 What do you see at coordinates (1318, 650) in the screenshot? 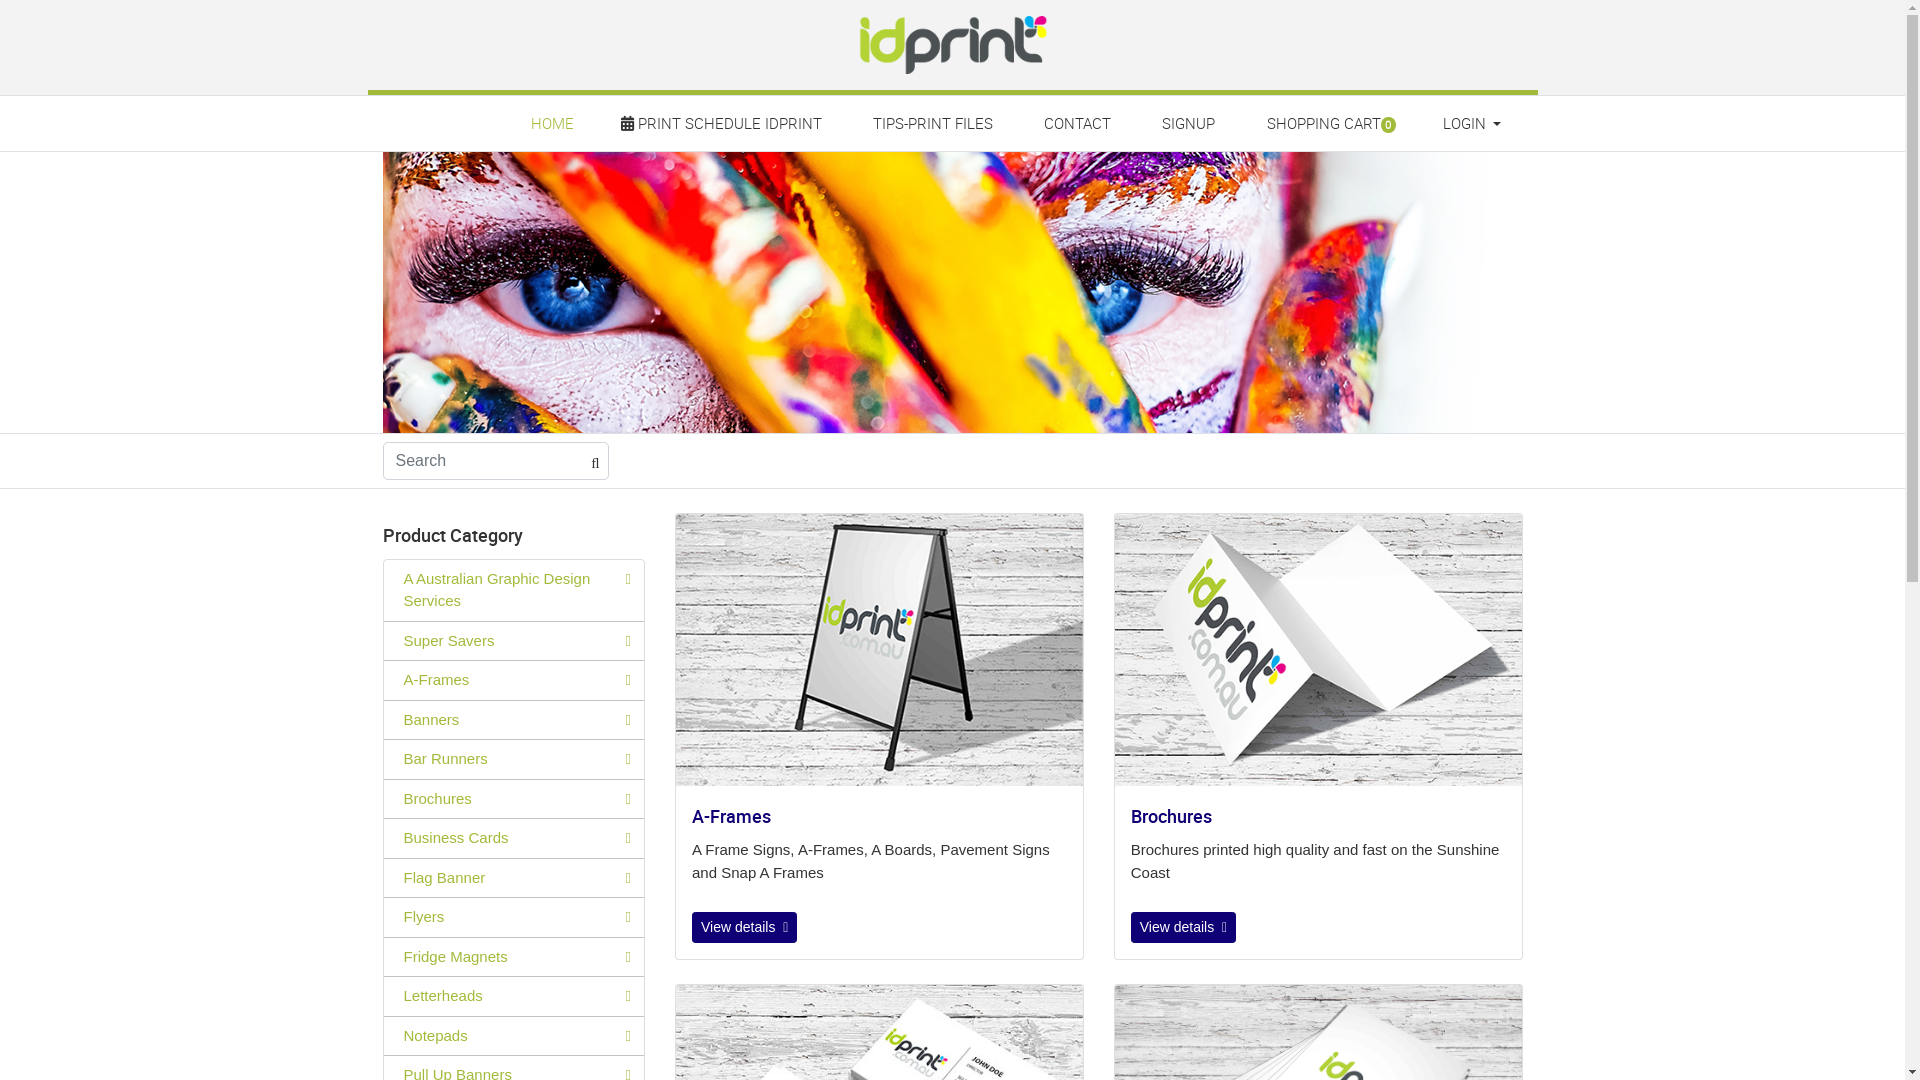
I see `Brochures` at bounding box center [1318, 650].